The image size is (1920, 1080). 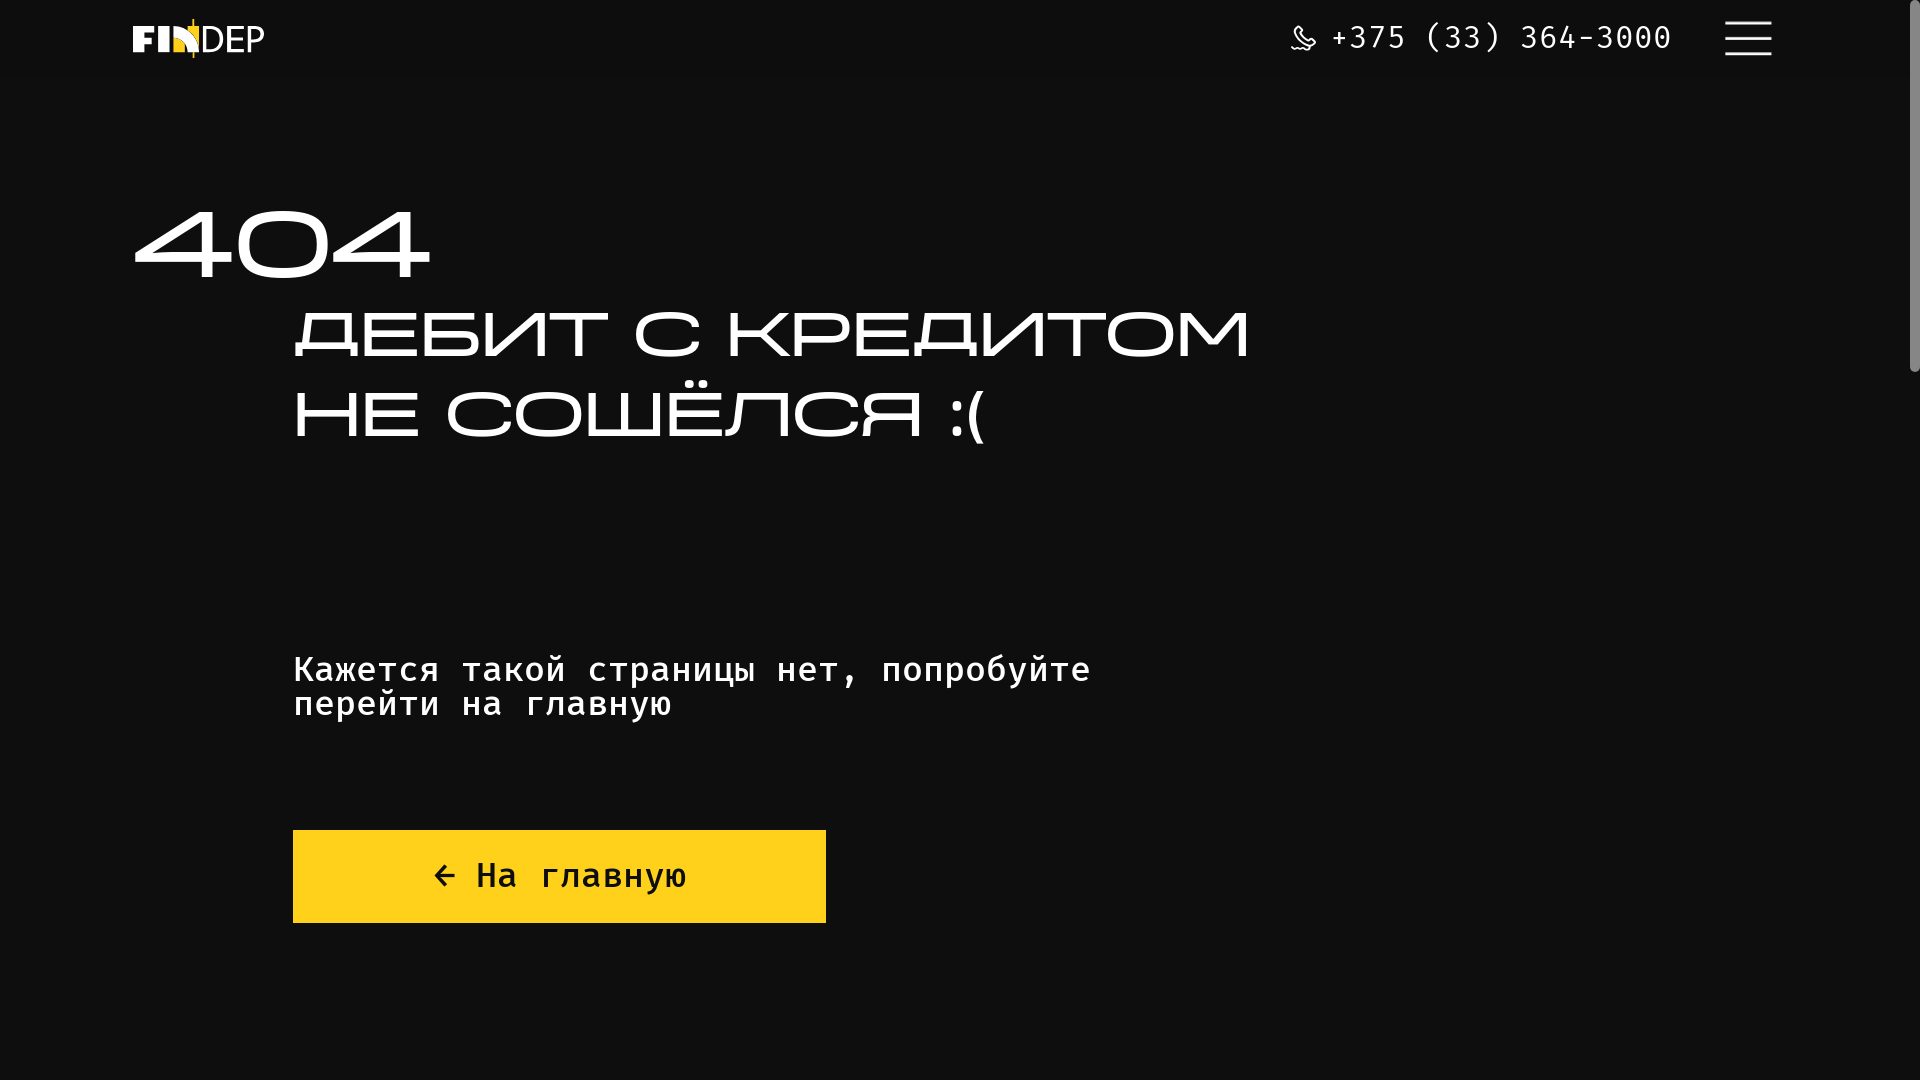 What do you see at coordinates (1481, 38) in the screenshot?
I see `+375 (33) 364-3000` at bounding box center [1481, 38].